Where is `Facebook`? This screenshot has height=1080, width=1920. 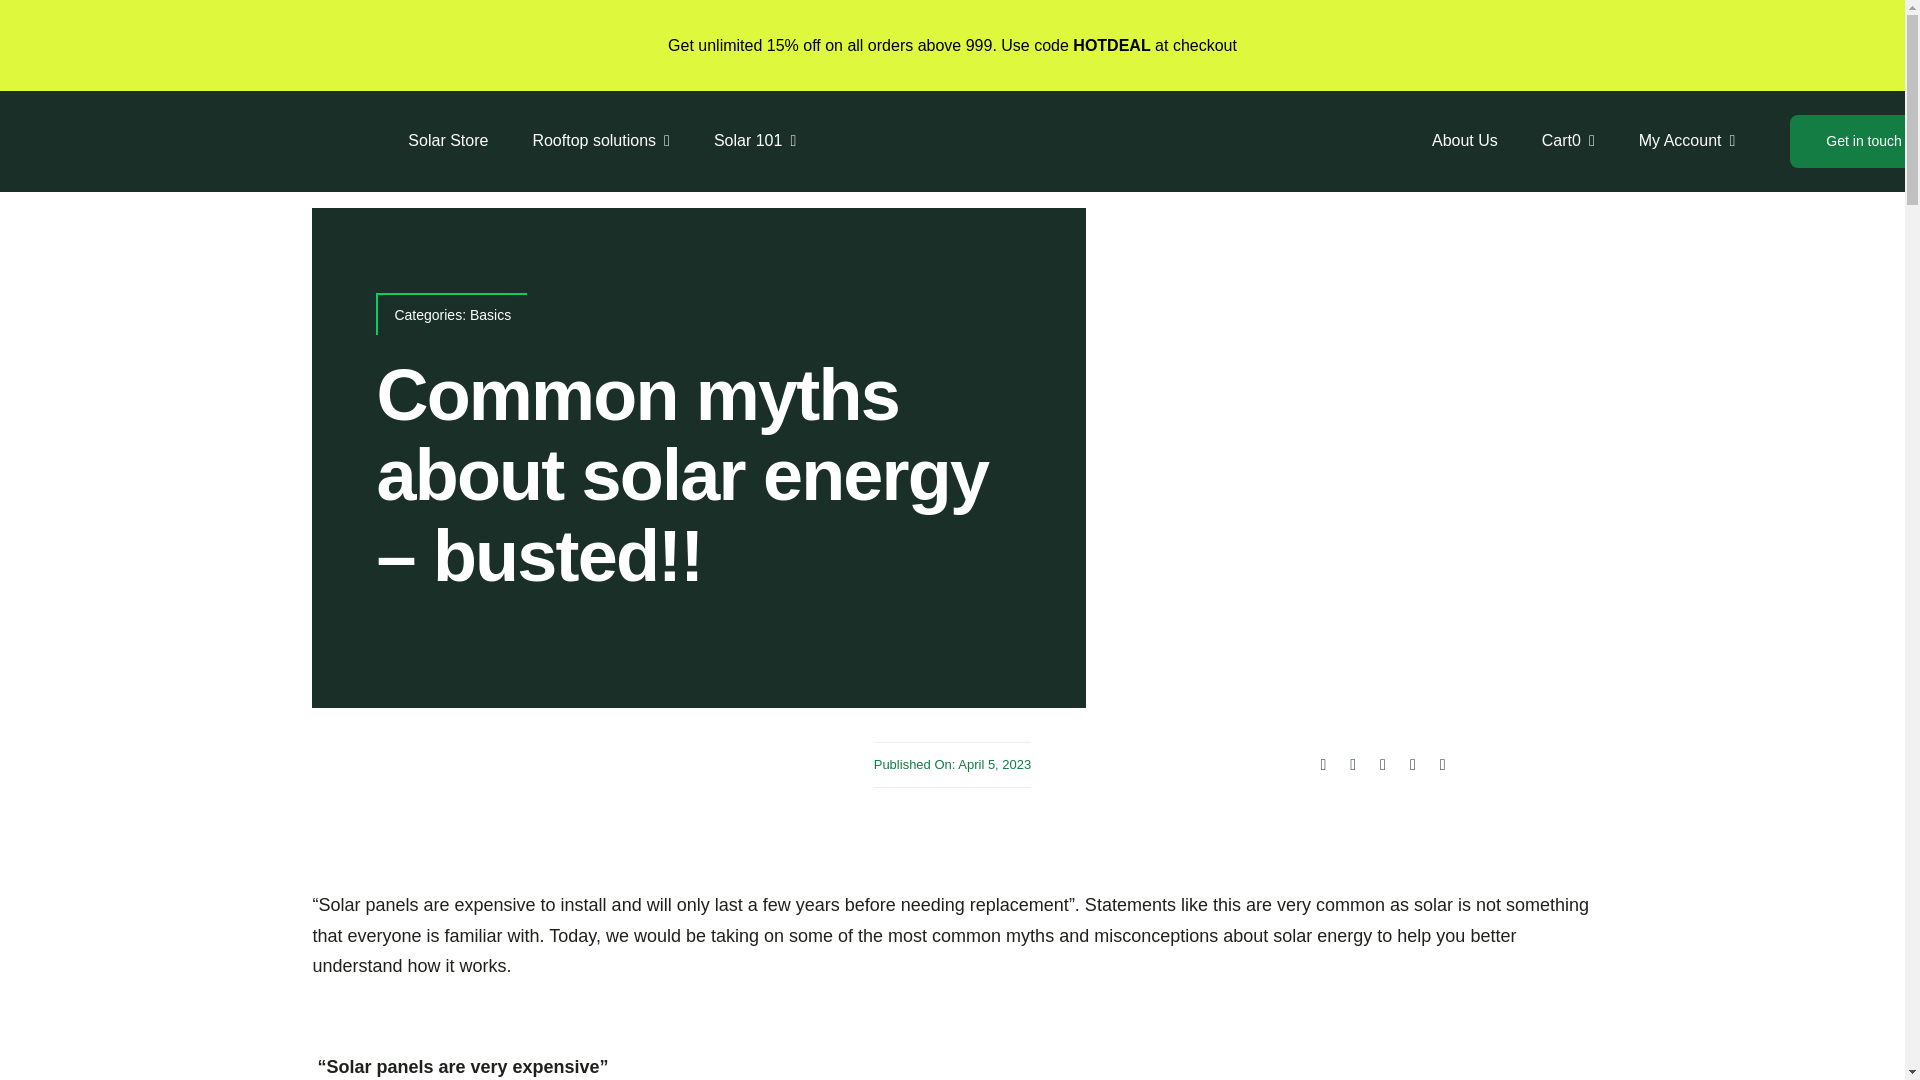 Facebook is located at coordinates (1322, 764).